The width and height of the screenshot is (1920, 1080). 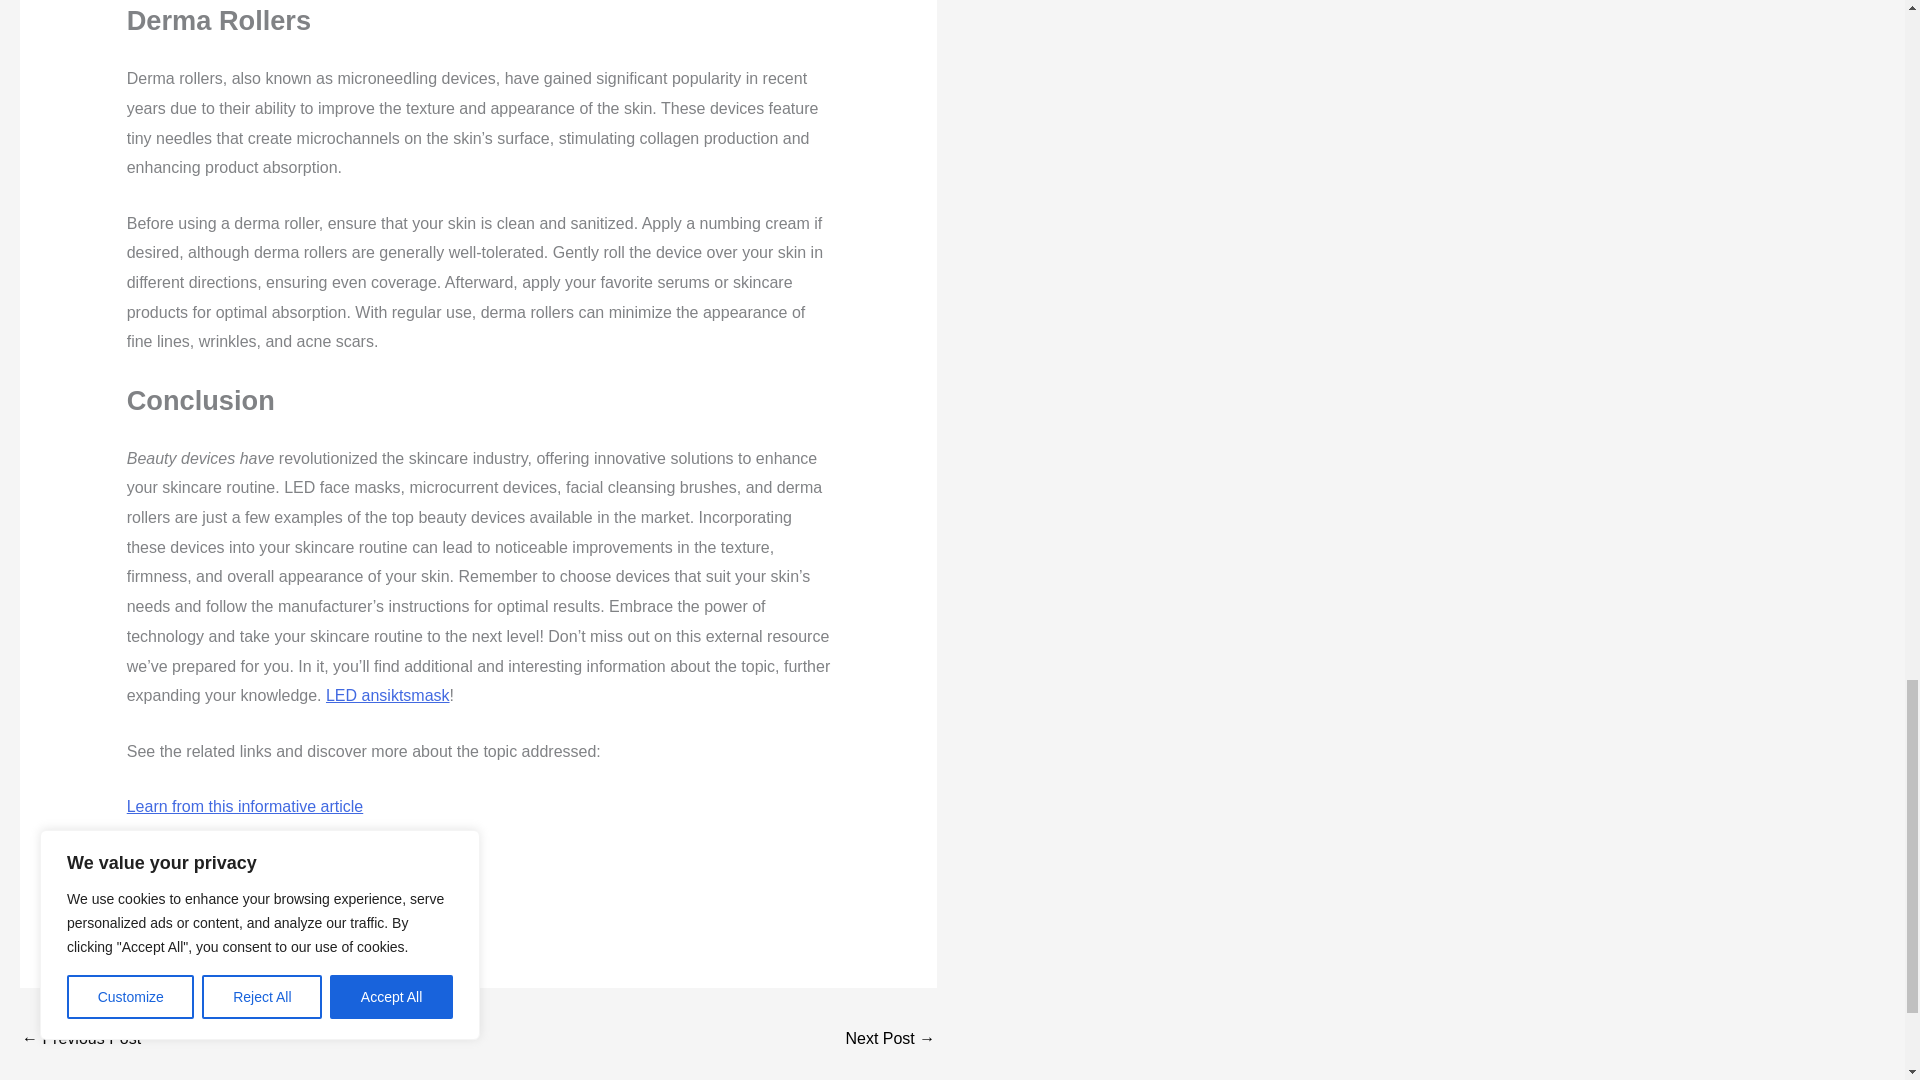 I want to click on Investigate this in-depth content, so click(x=240, y=862).